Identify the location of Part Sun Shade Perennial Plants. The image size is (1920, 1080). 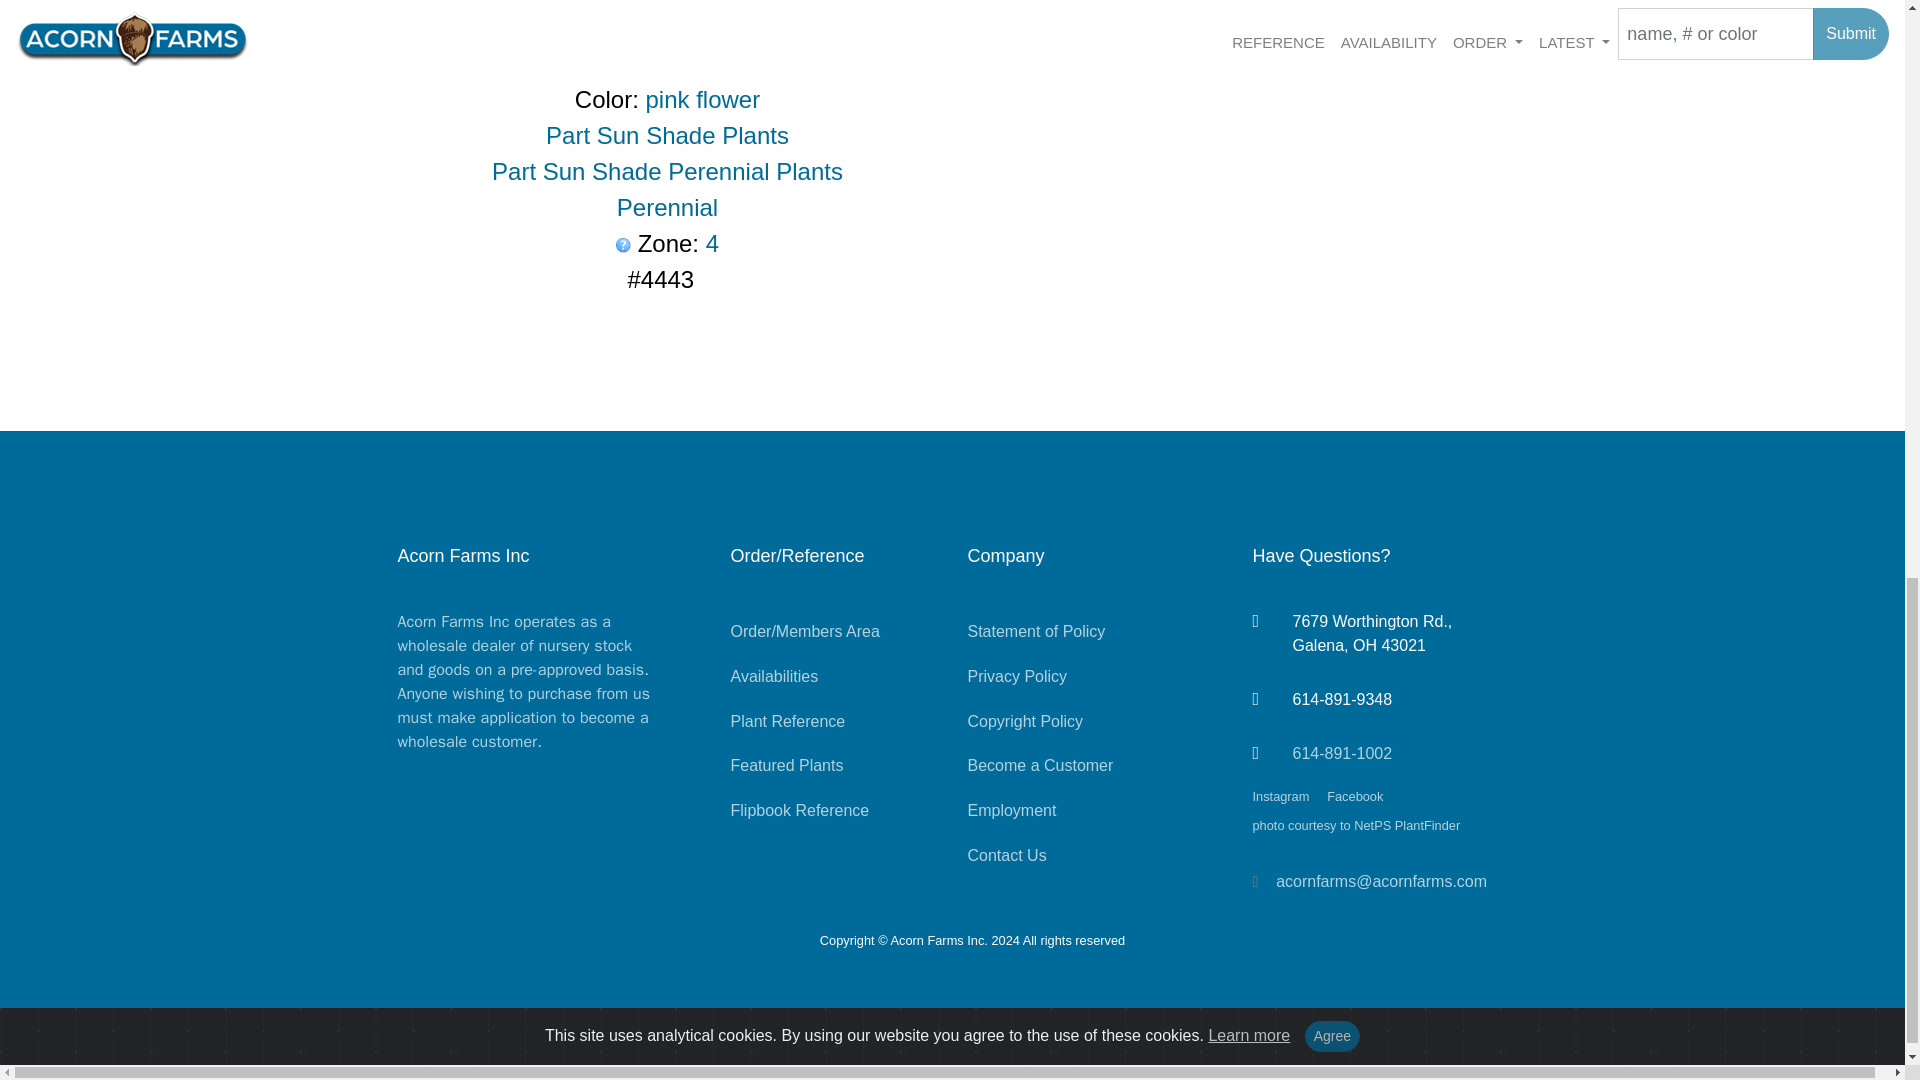
(666, 170).